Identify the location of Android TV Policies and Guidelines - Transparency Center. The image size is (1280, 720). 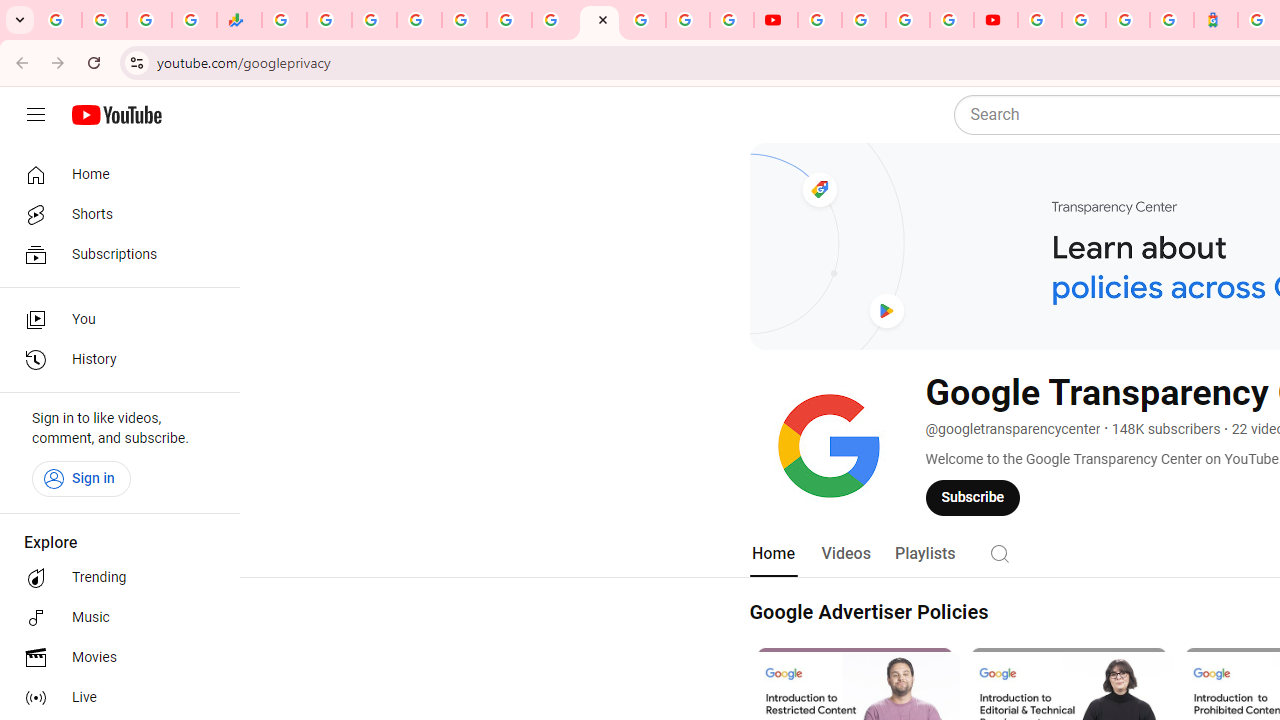
(554, 20).